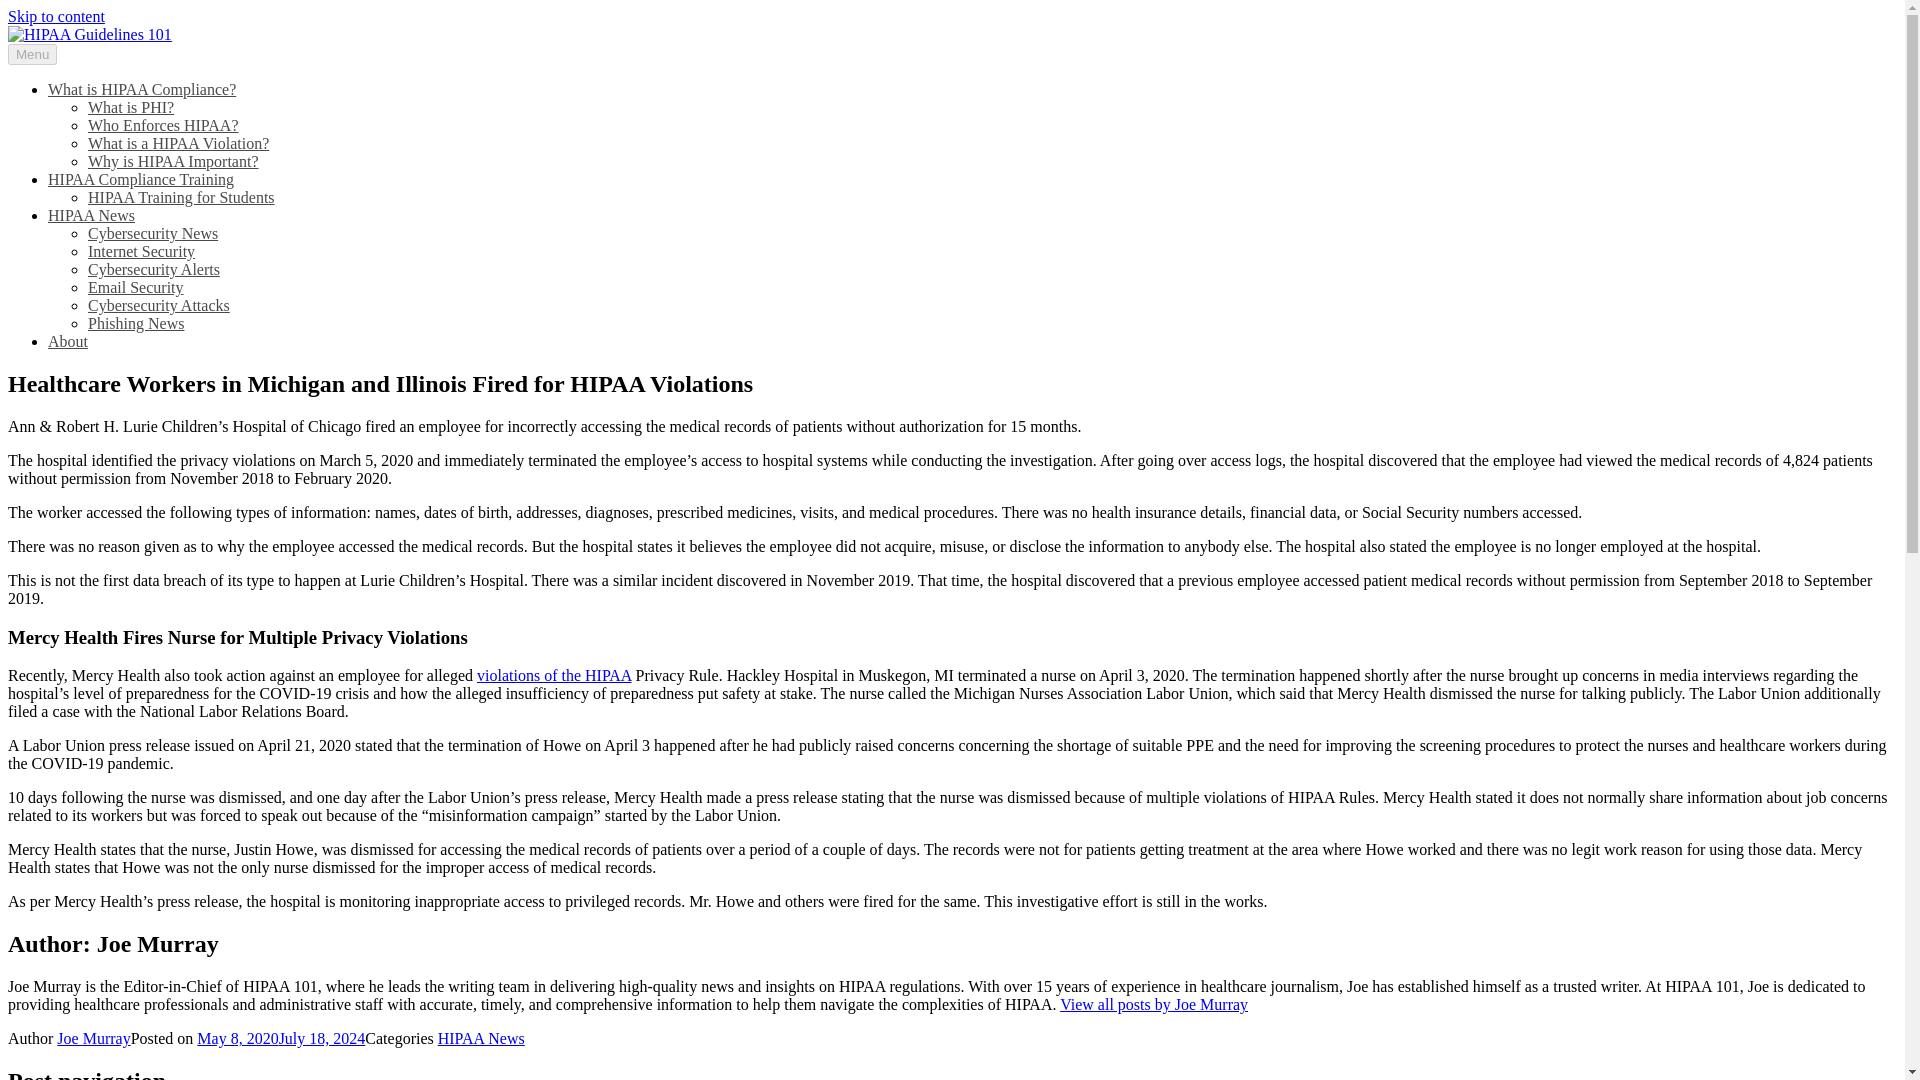  Describe the element at coordinates (142, 252) in the screenshot. I see `Internet Security` at that location.